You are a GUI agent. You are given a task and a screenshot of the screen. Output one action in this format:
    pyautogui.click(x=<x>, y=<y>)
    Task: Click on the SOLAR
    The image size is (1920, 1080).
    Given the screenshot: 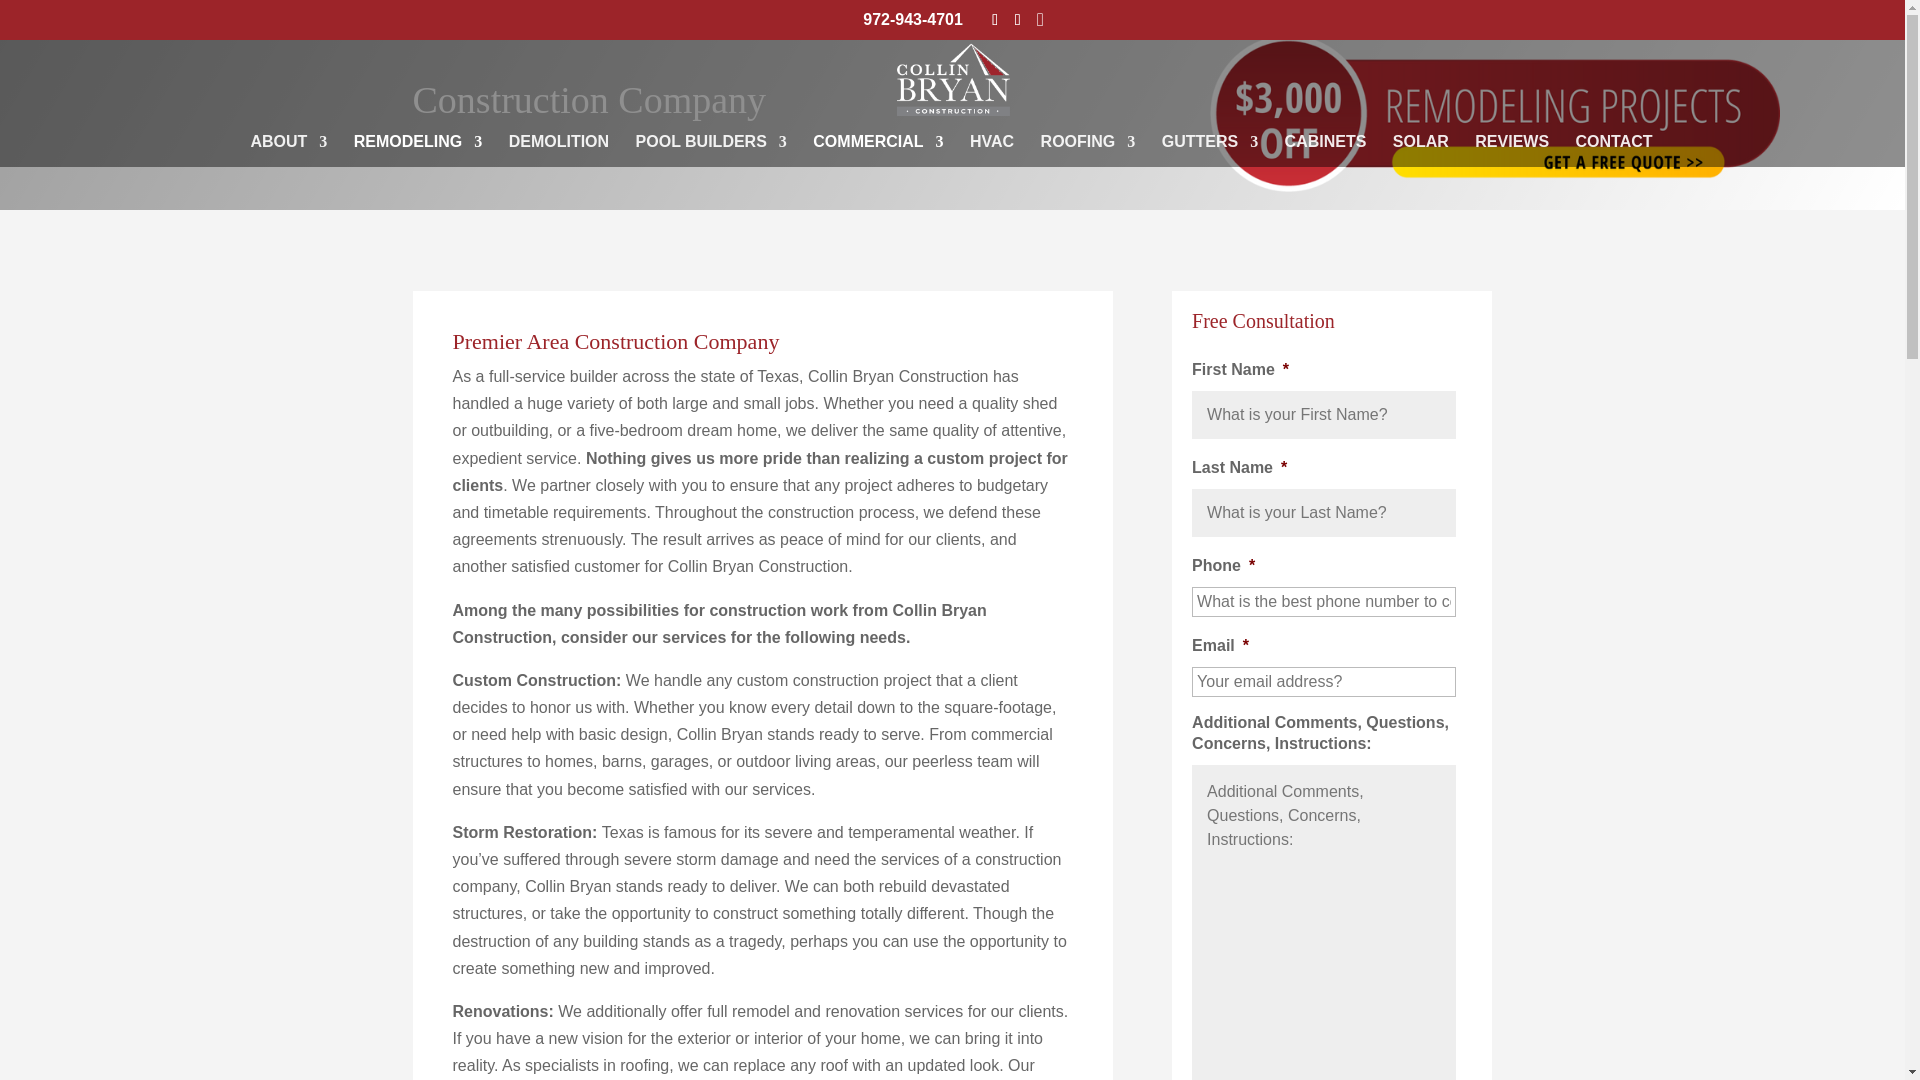 What is the action you would take?
    pyautogui.click(x=1421, y=151)
    